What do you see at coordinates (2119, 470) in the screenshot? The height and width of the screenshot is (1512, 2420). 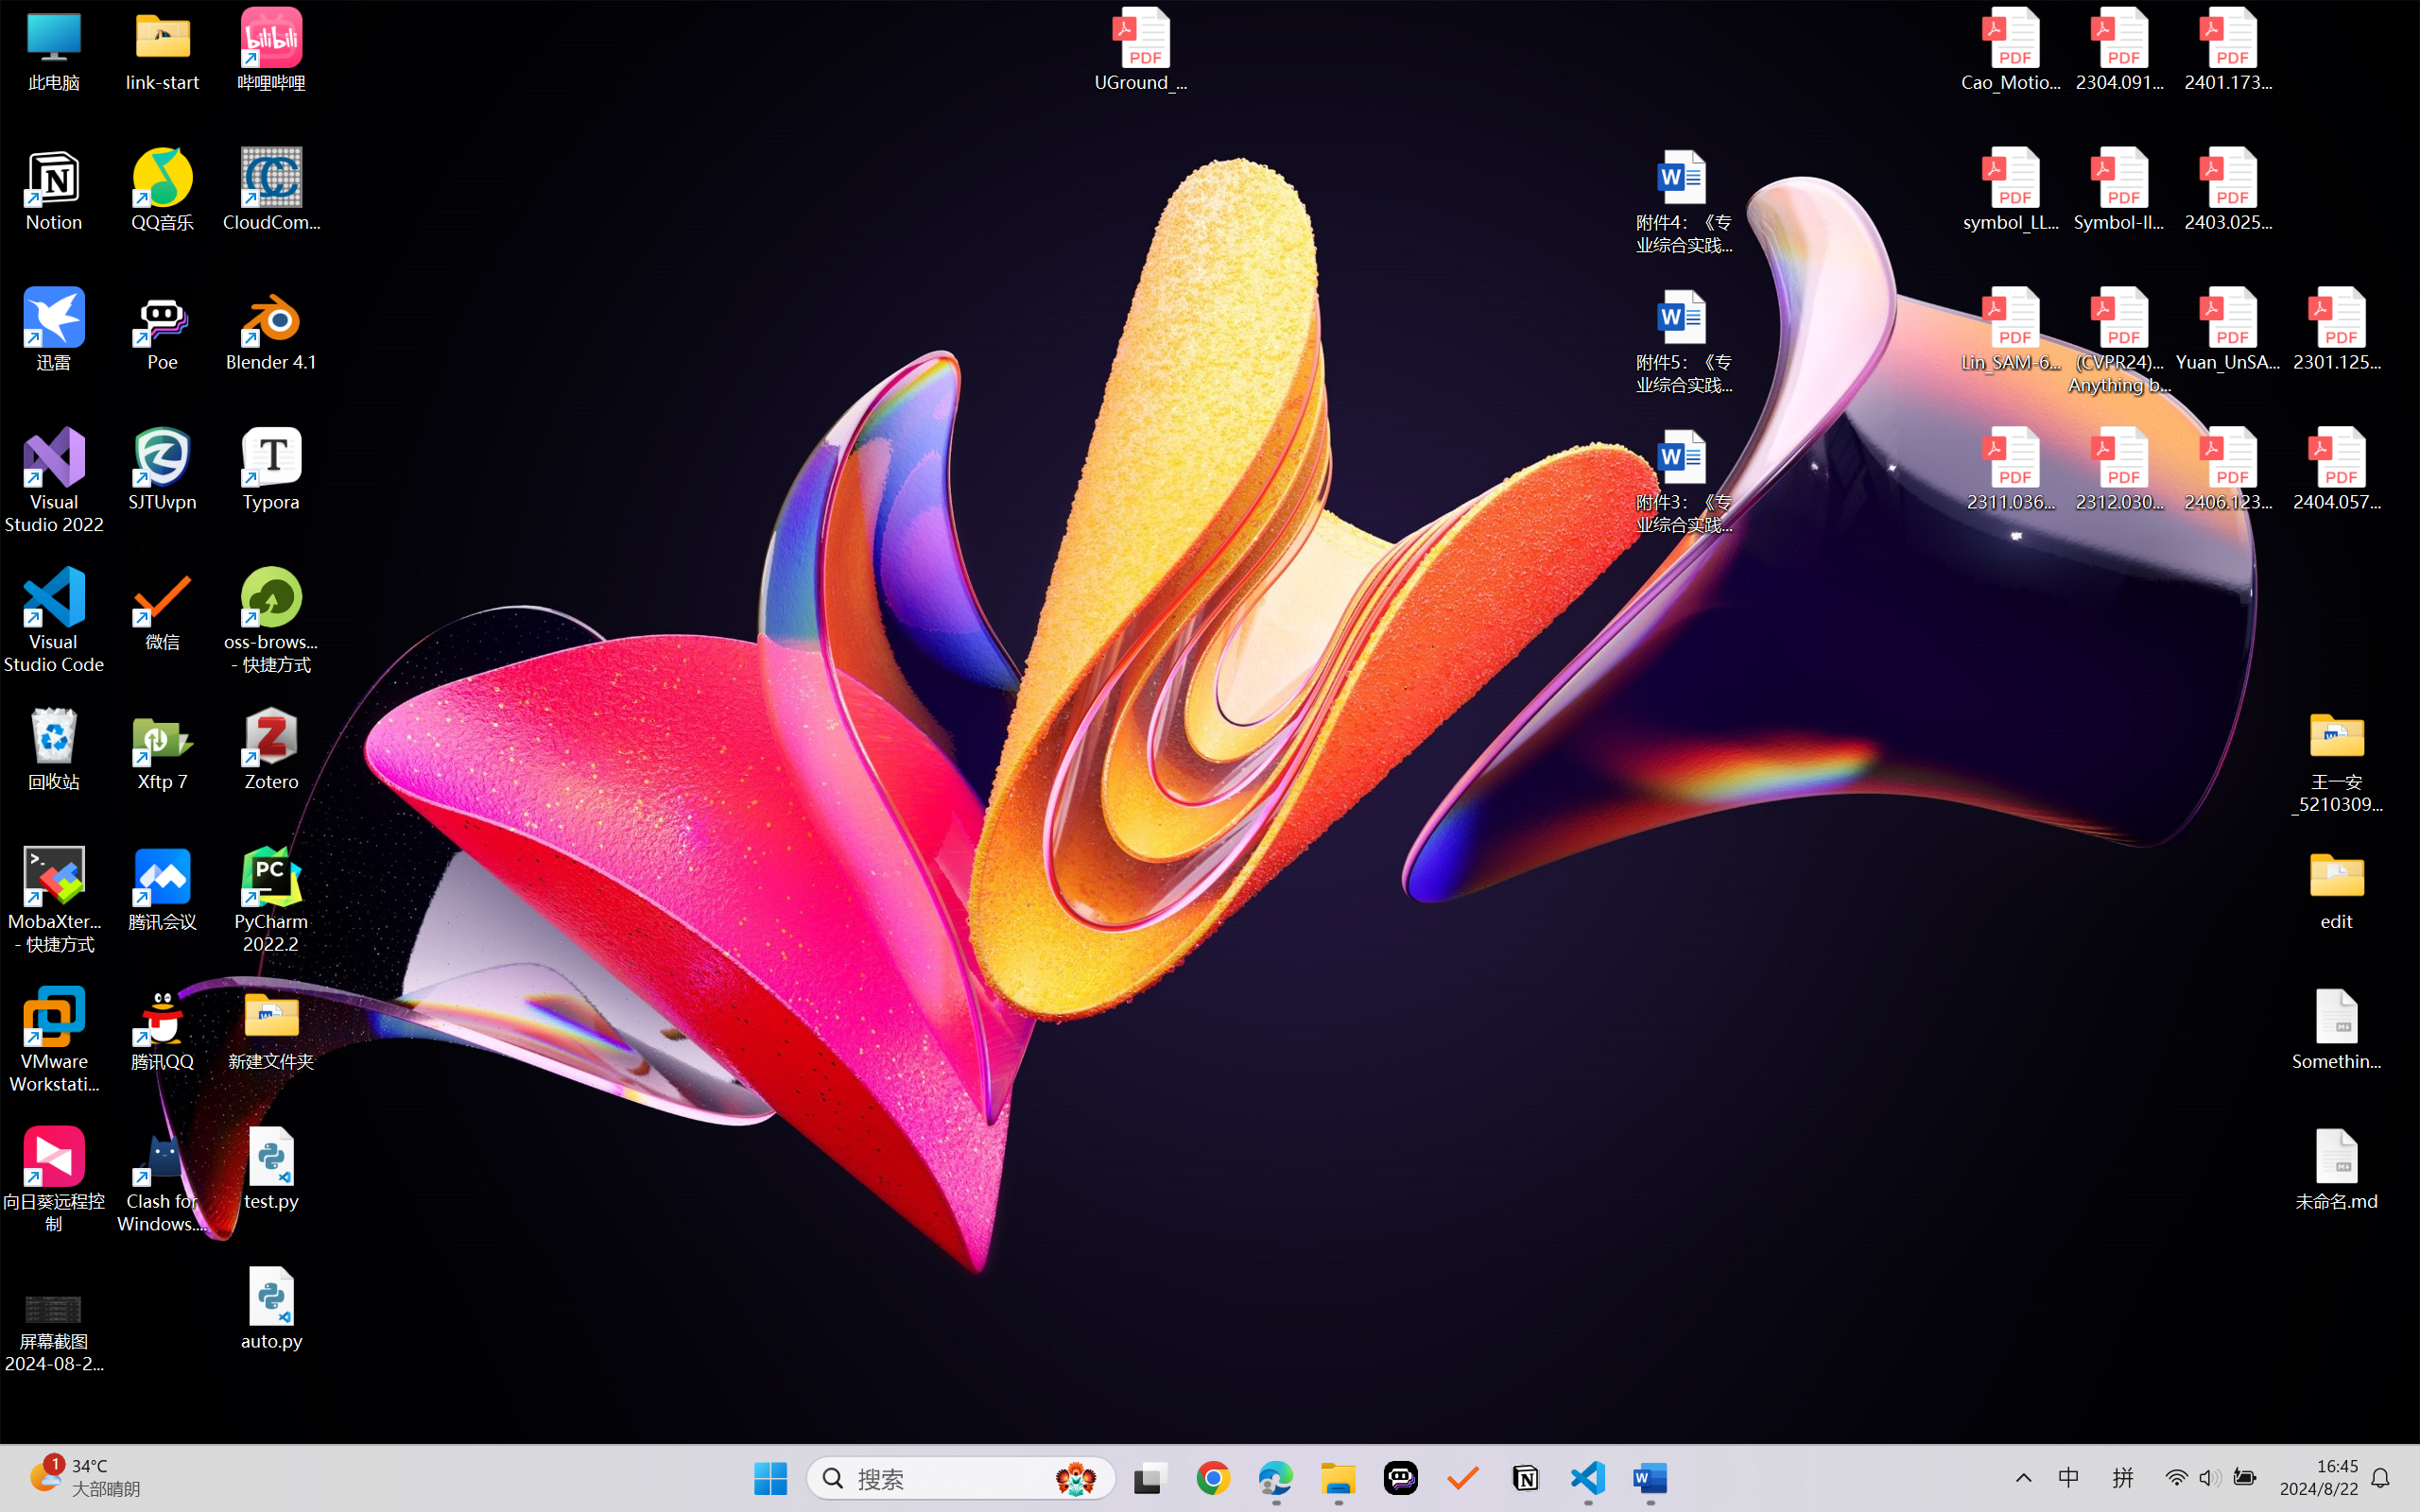 I see `2312.03032v2.pdf` at bounding box center [2119, 470].